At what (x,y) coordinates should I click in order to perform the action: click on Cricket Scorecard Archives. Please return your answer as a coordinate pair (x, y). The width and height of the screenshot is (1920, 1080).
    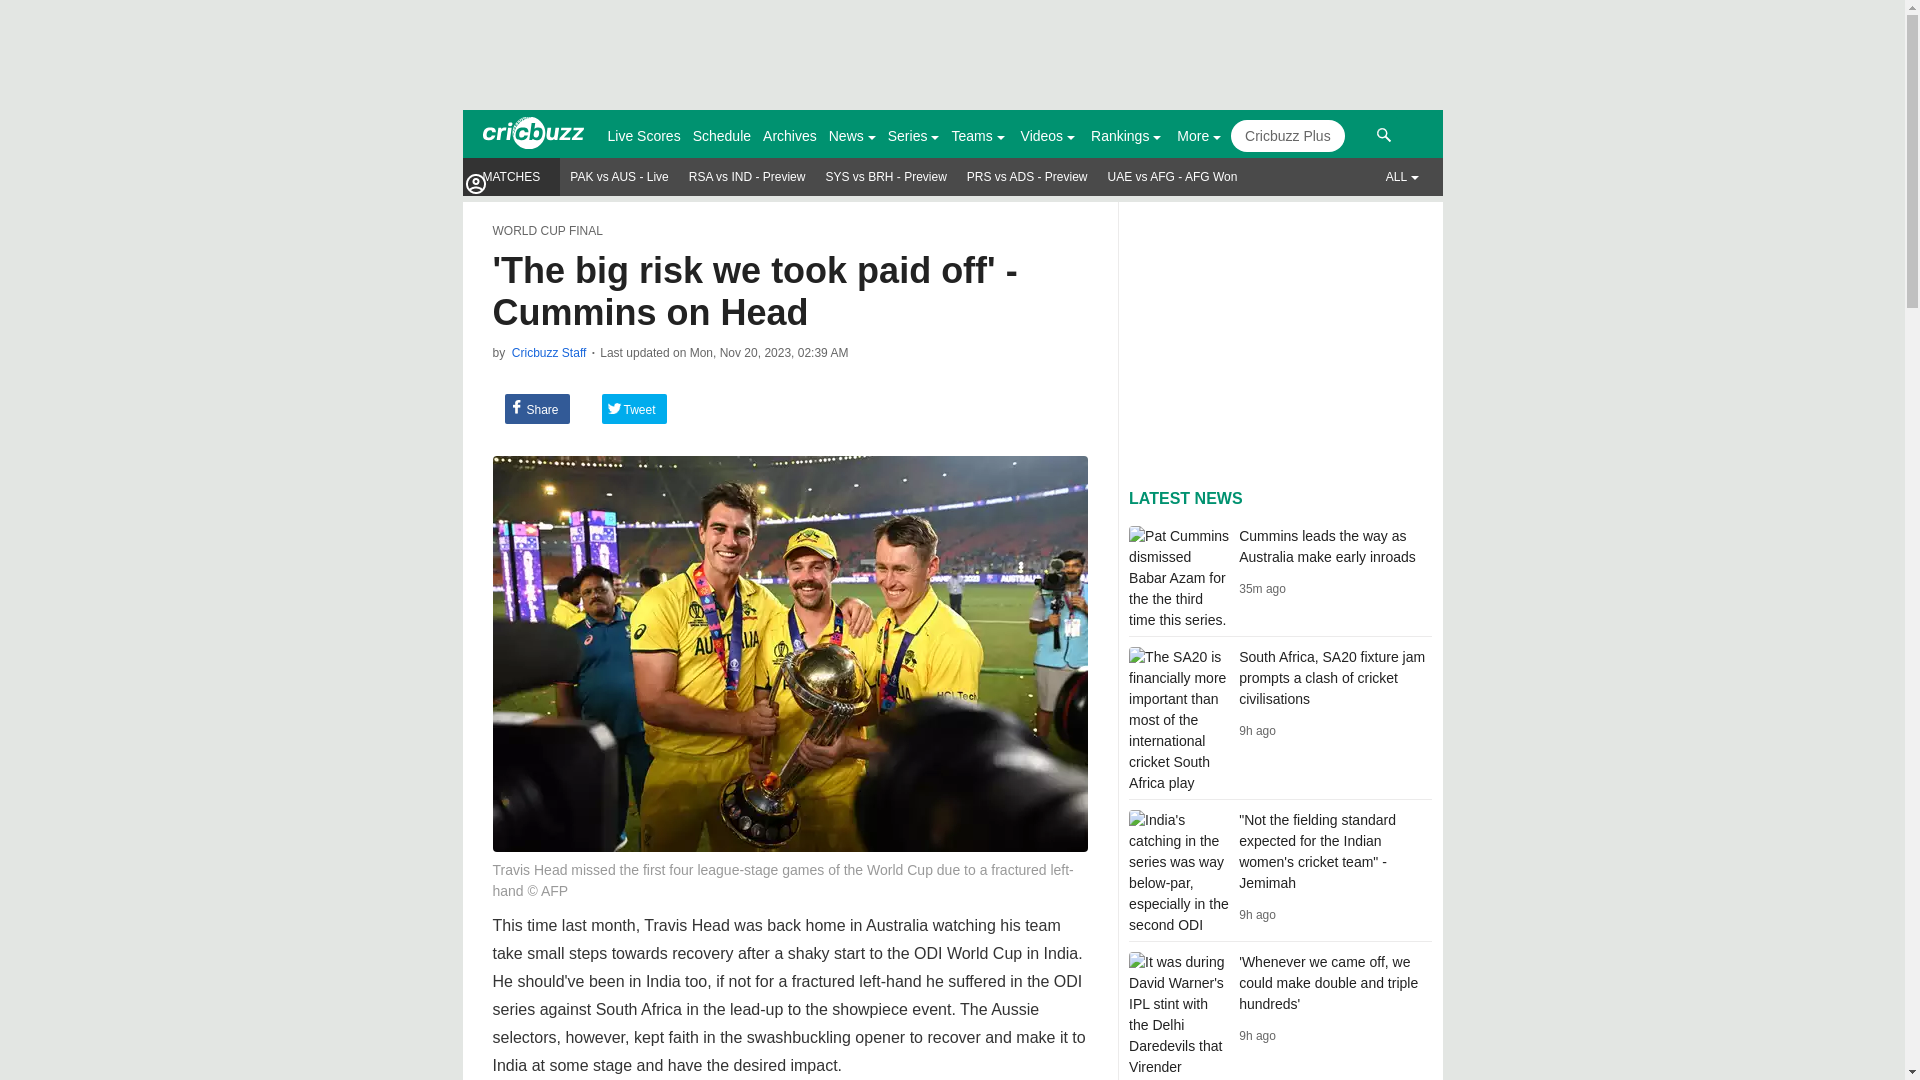
    Looking at the image, I should click on (790, 134).